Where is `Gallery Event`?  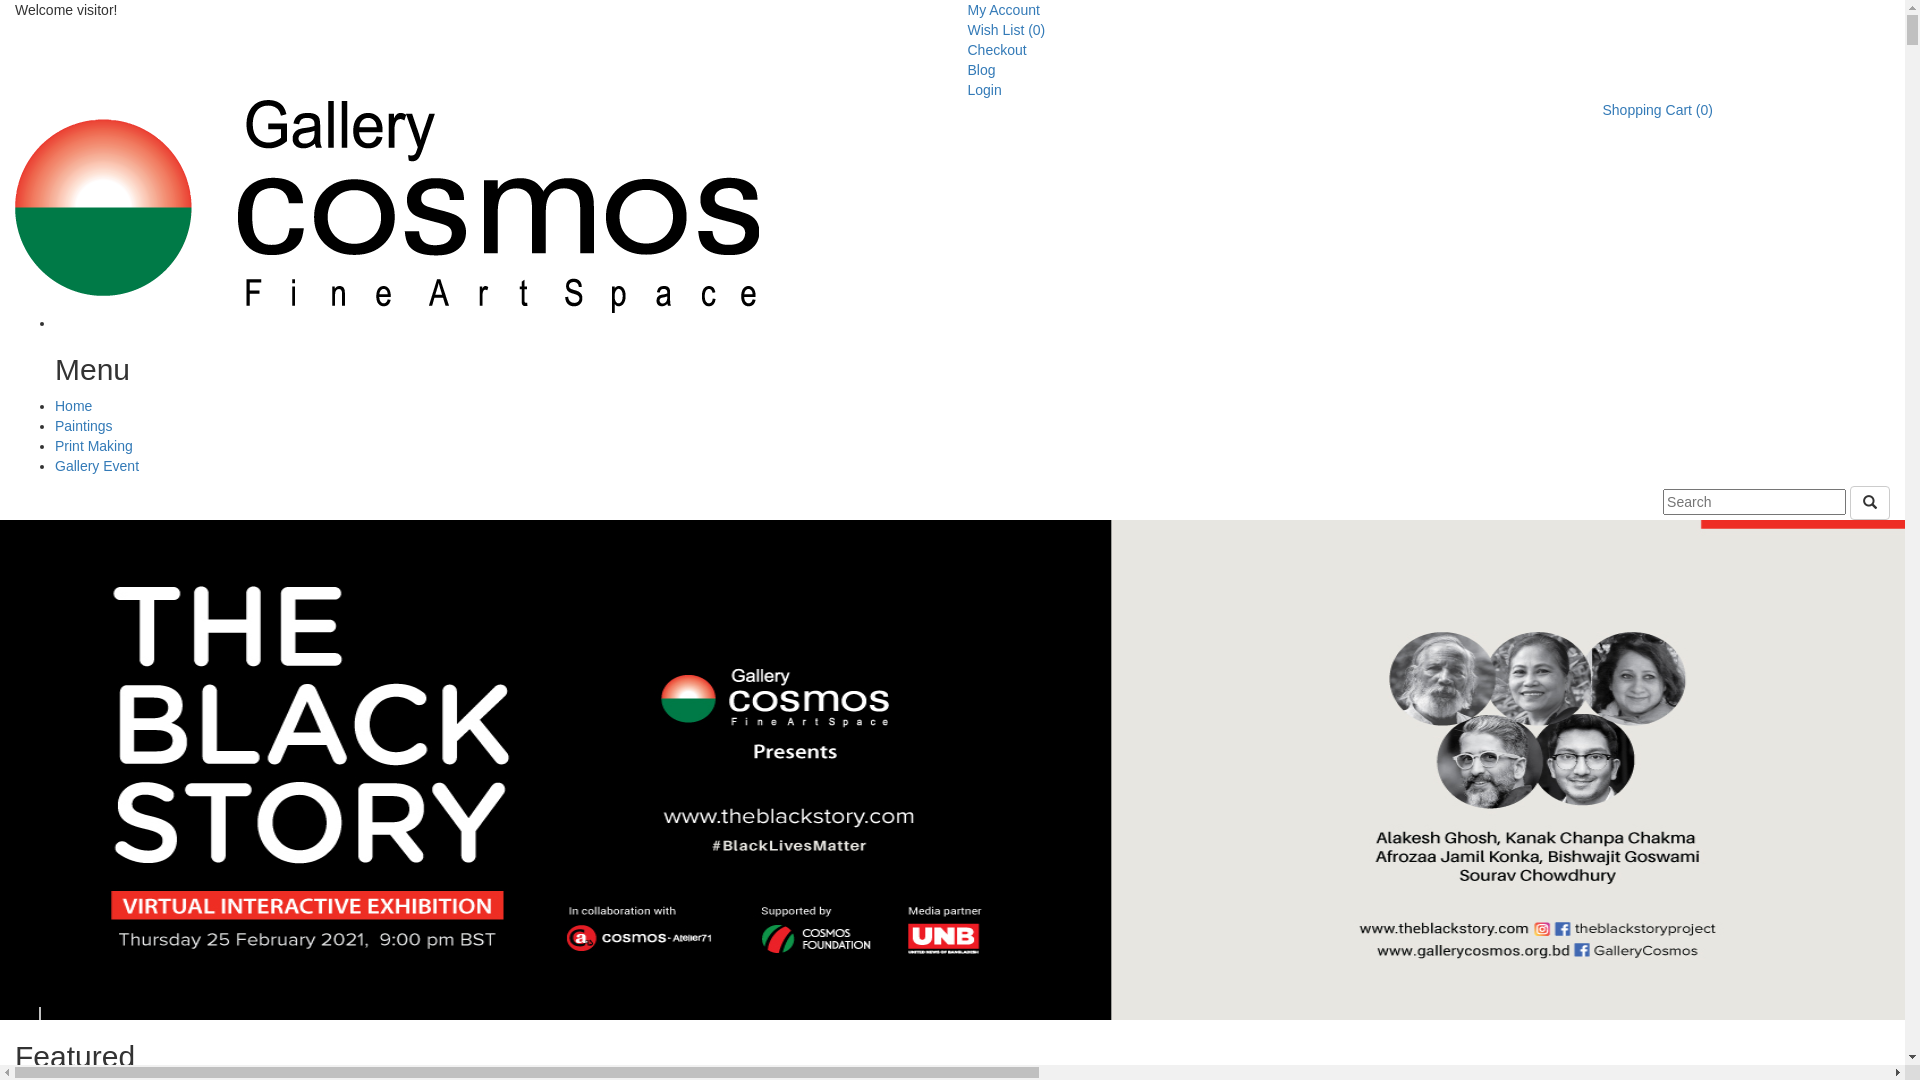
Gallery Event is located at coordinates (97, 466).